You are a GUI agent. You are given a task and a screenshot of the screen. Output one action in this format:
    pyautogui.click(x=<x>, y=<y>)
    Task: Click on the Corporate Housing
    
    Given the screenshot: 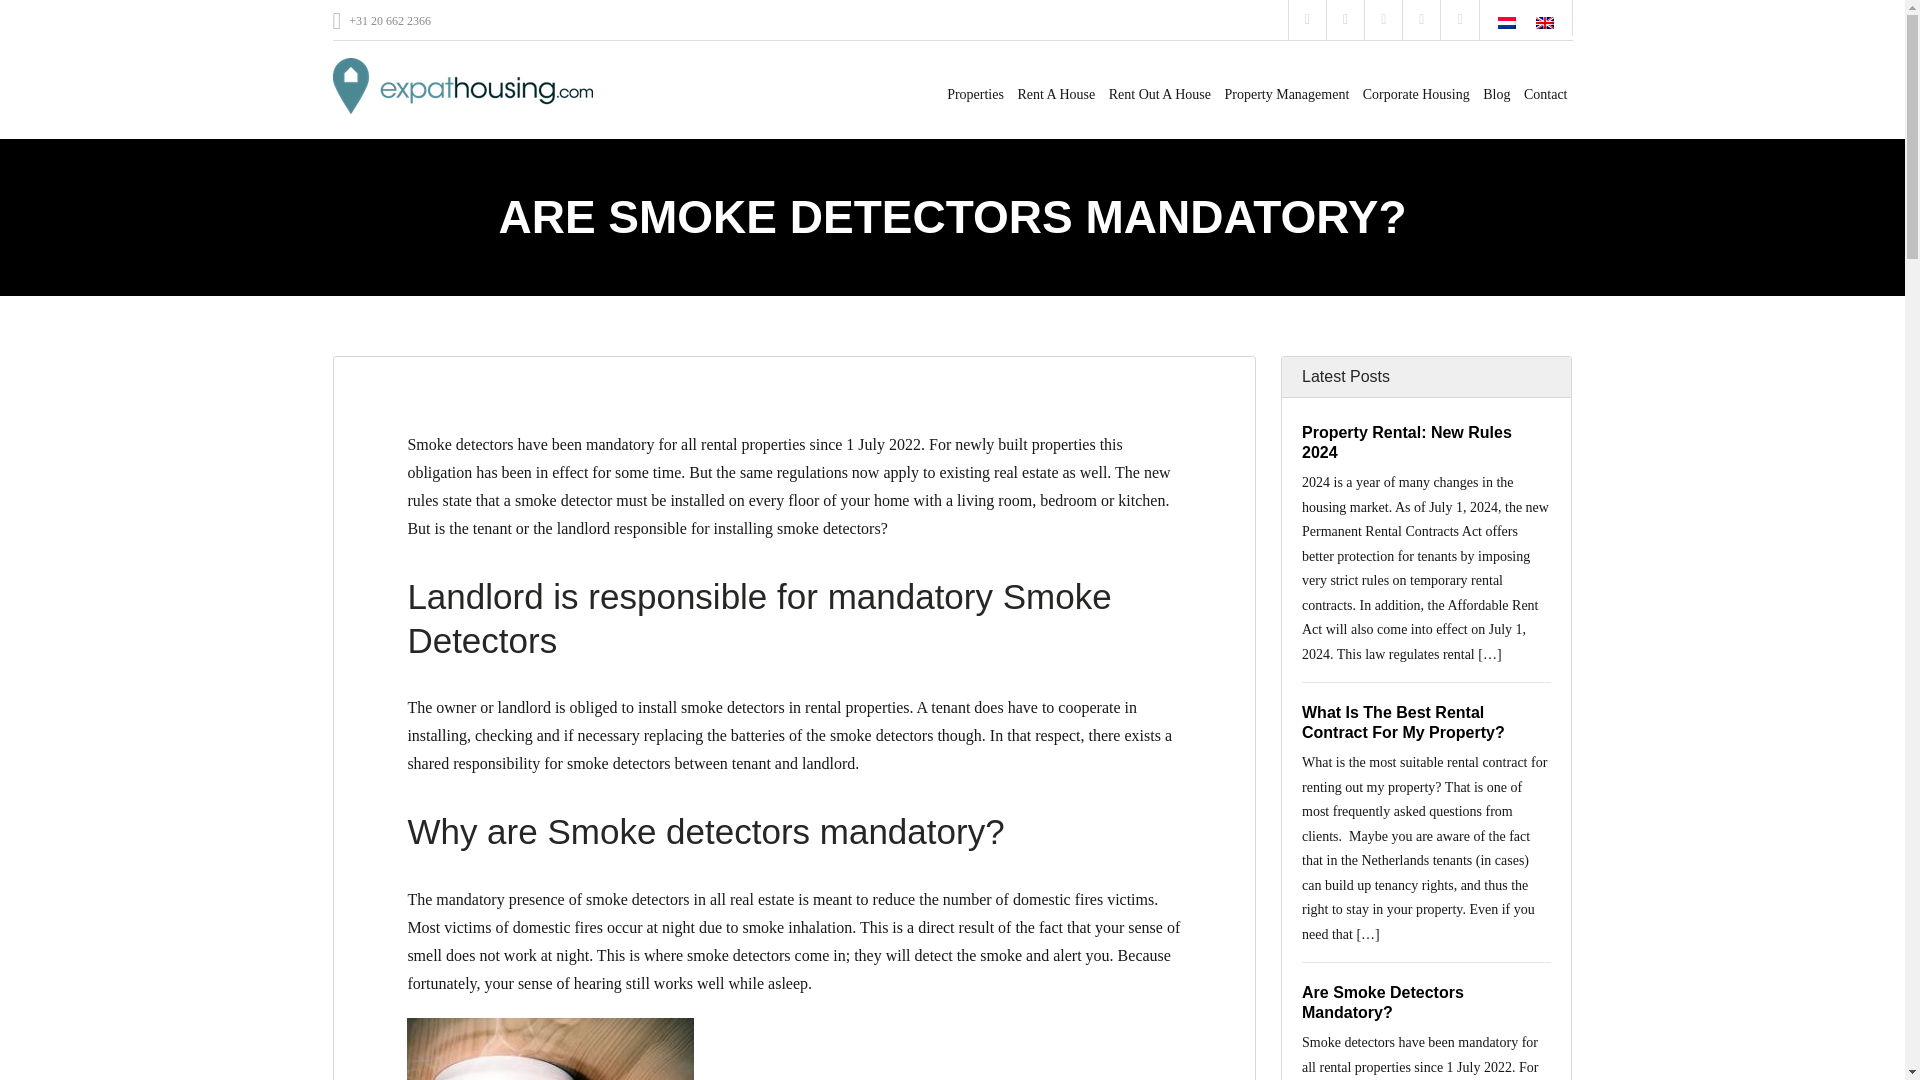 What is the action you would take?
    pyautogui.click(x=1416, y=80)
    